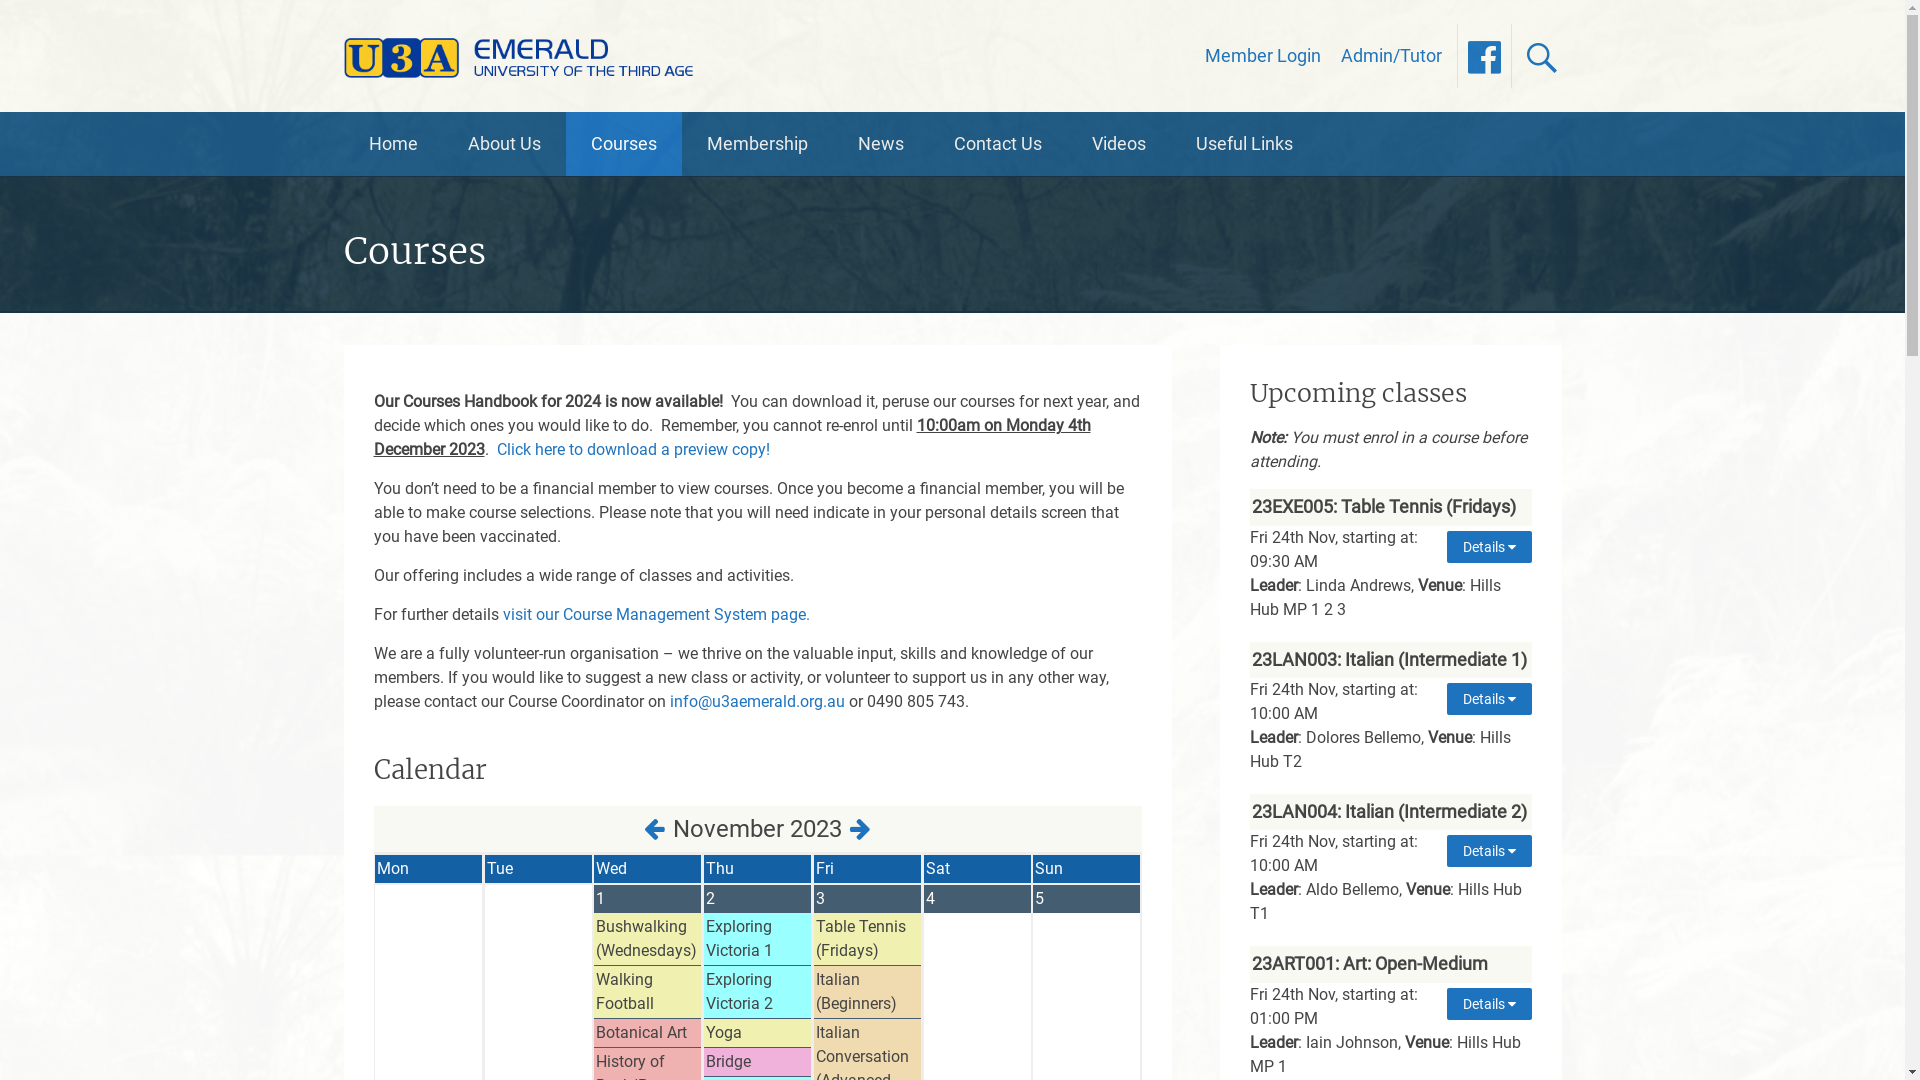  I want to click on info@u3aemerald.org.au, so click(758, 702).